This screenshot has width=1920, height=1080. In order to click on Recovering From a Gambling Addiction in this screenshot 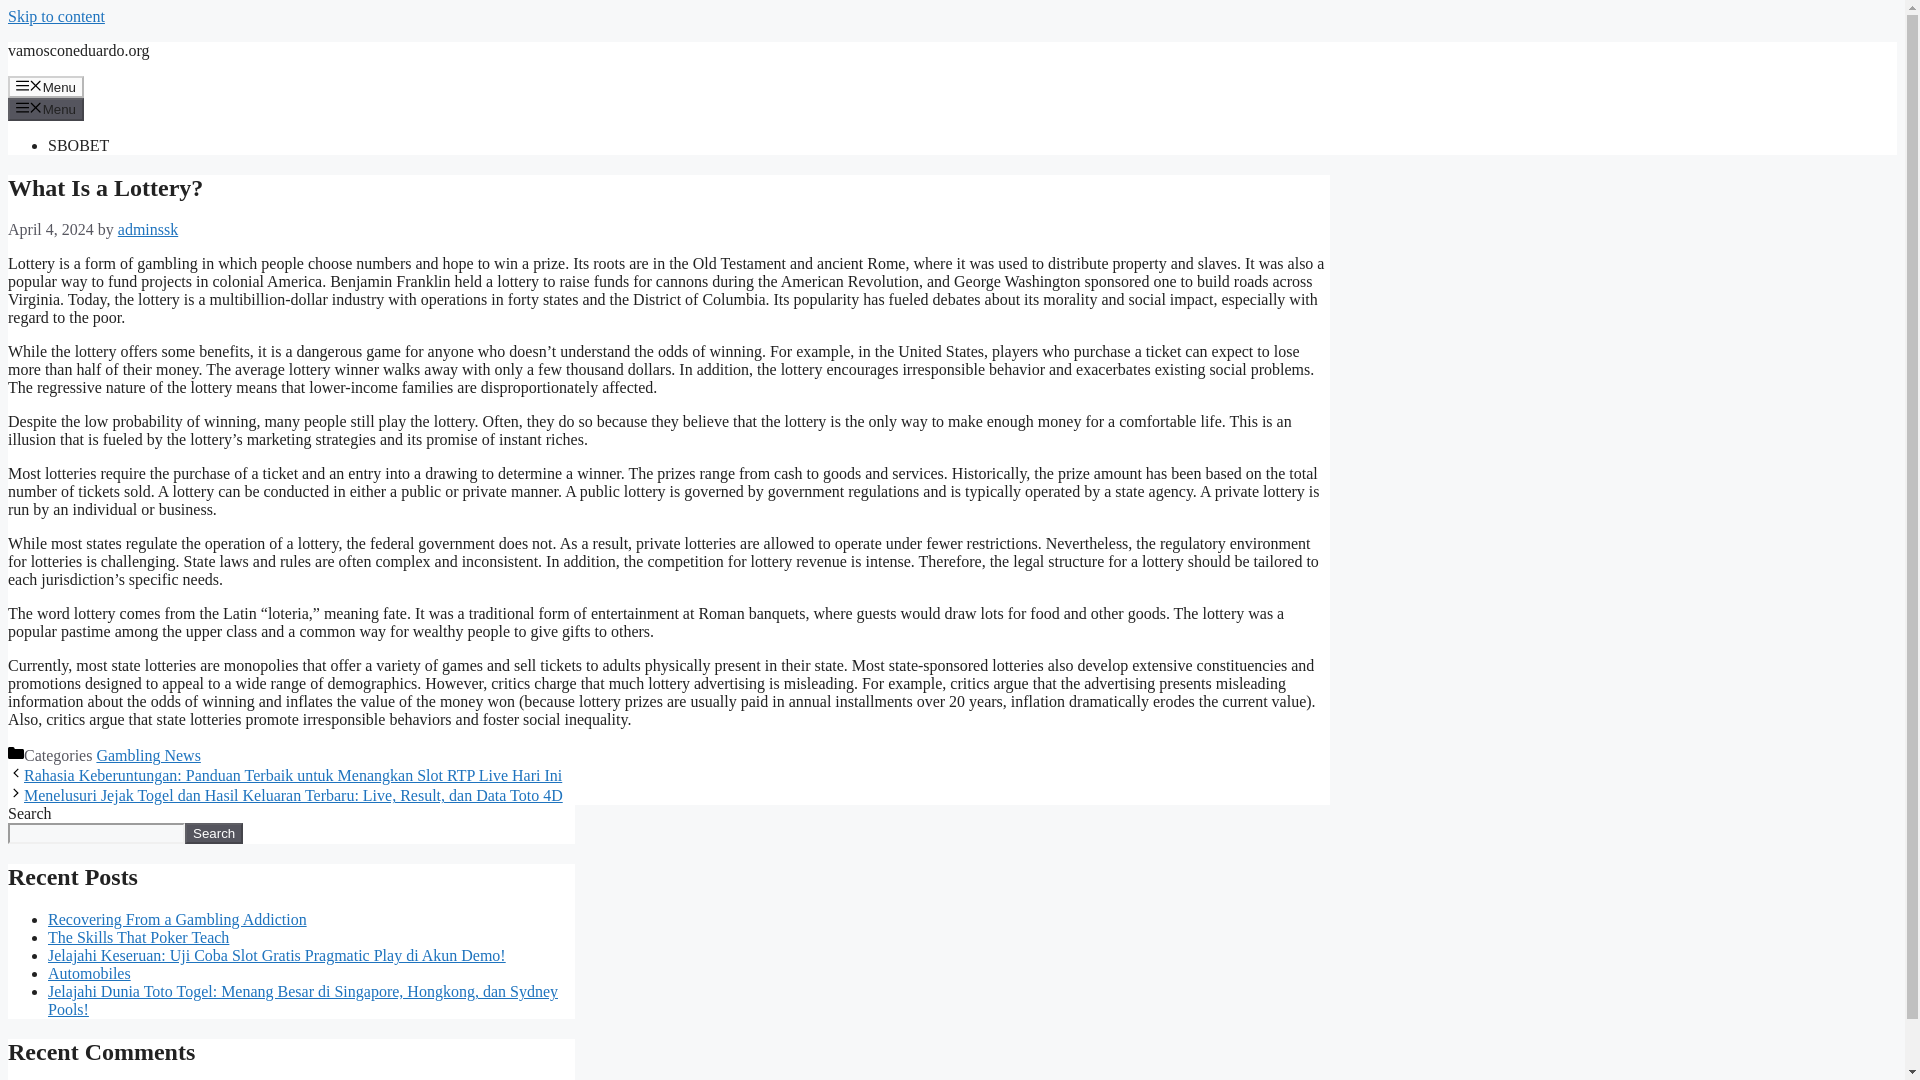, I will do `click(178, 919)`.